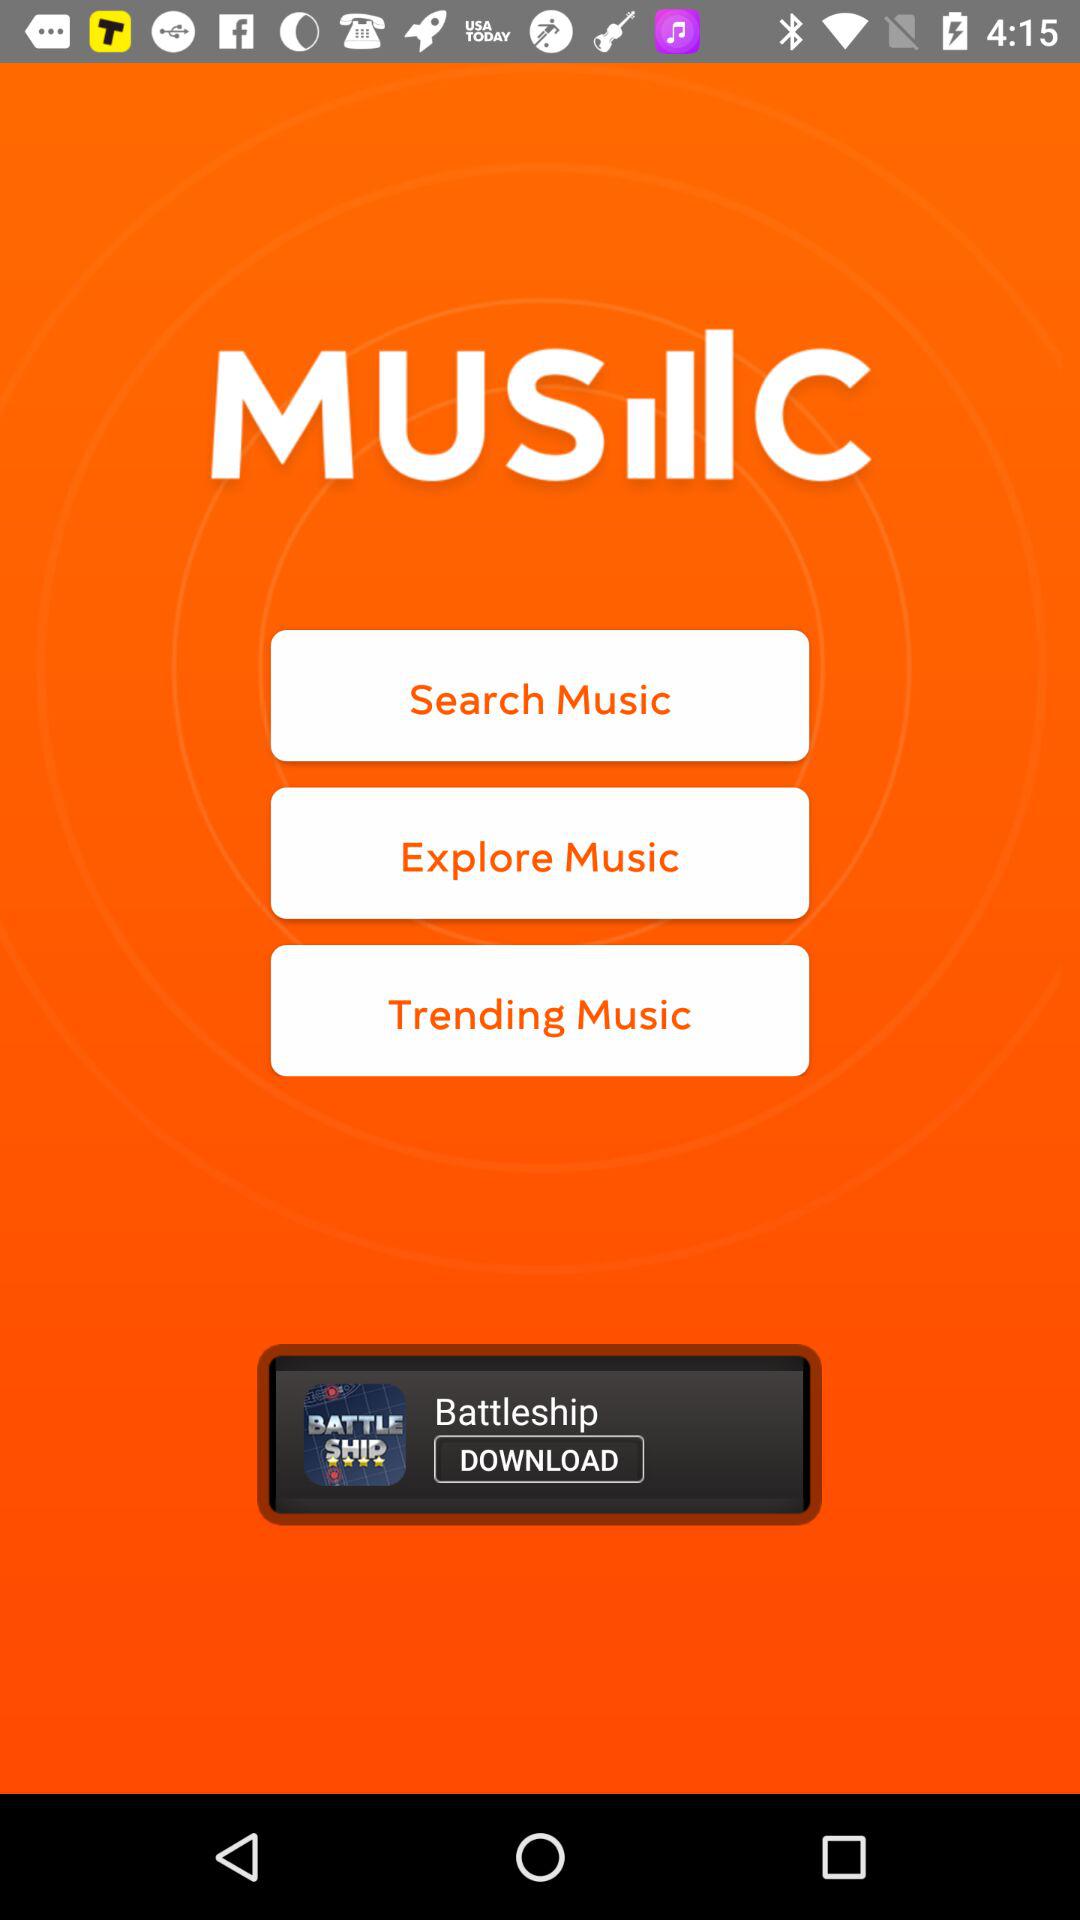 The image size is (1080, 1920). What do you see at coordinates (540, 1010) in the screenshot?
I see `scroll until the trending music` at bounding box center [540, 1010].